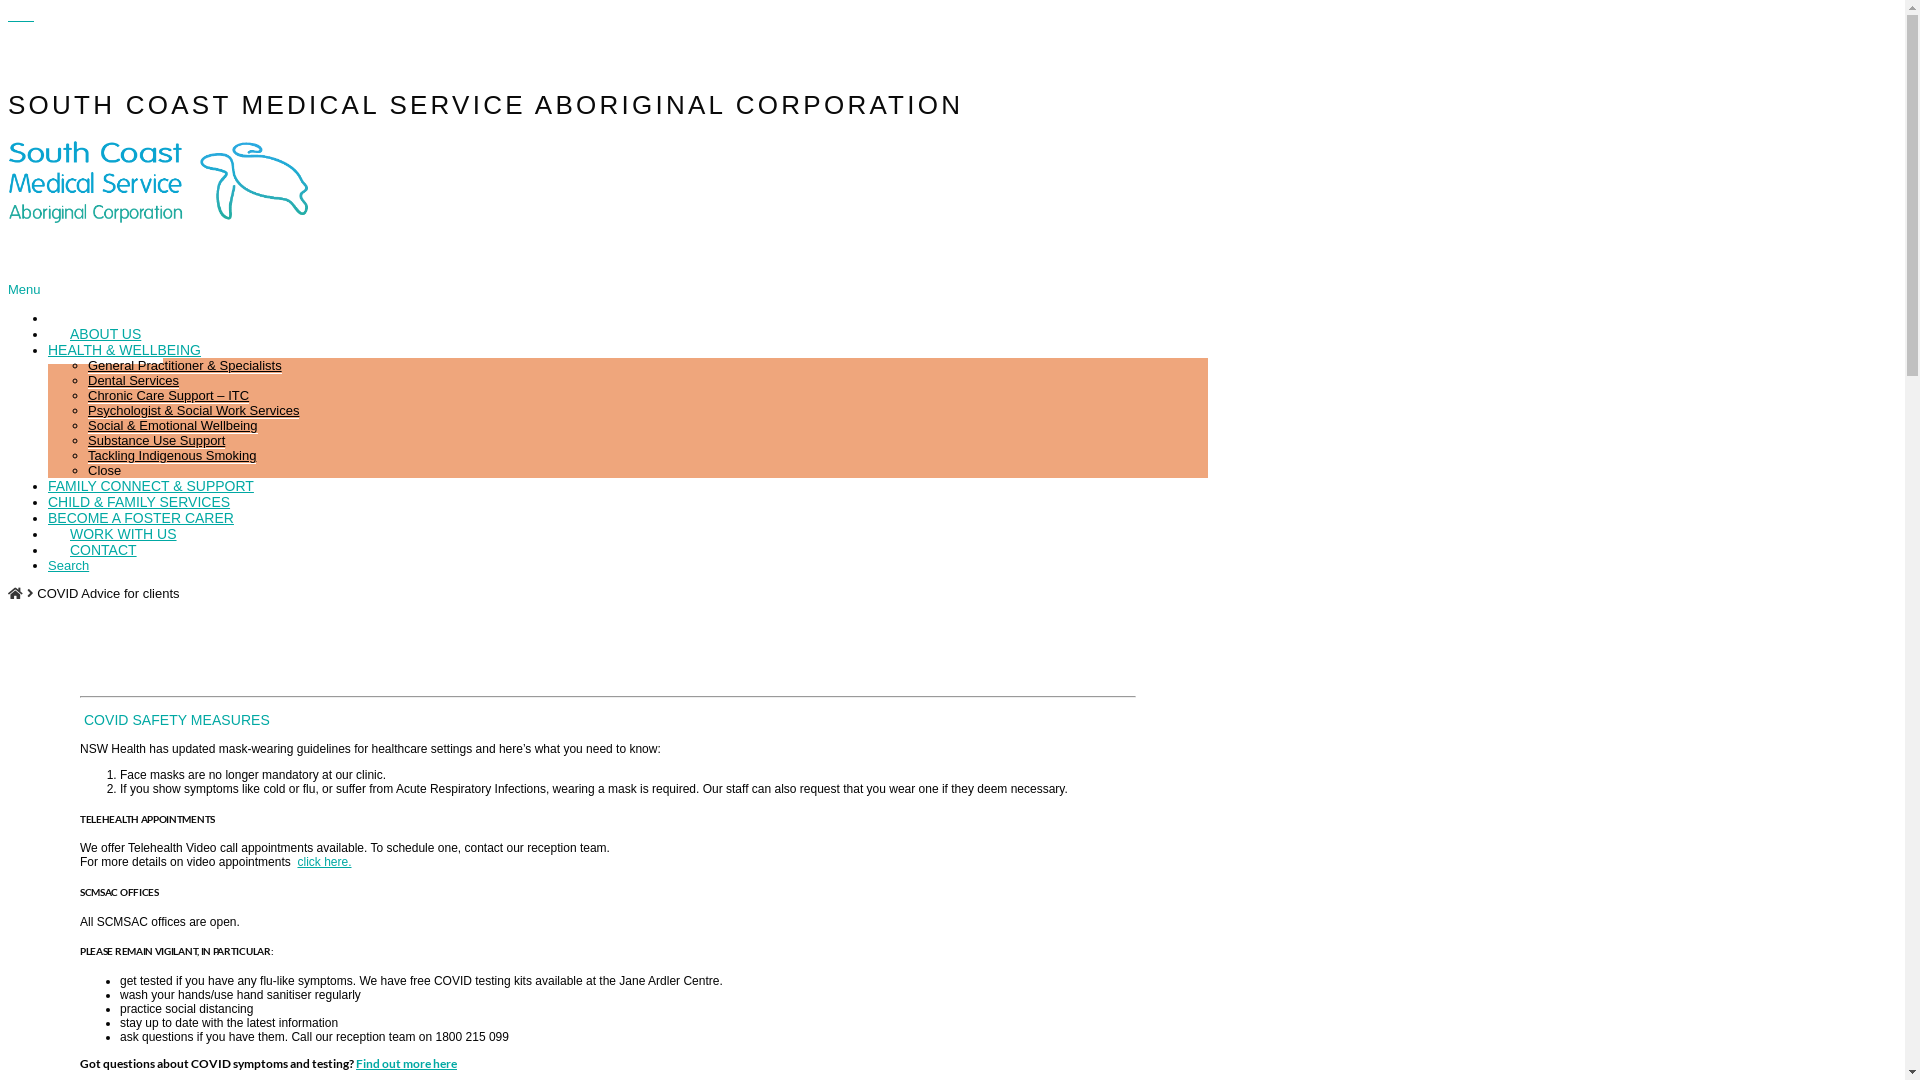 The width and height of the screenshot is (1920, 1080). What do you see at coordinates (124, 534) in the screenshot?
I see `WORK WITH US` at bounding box center [124, 534].